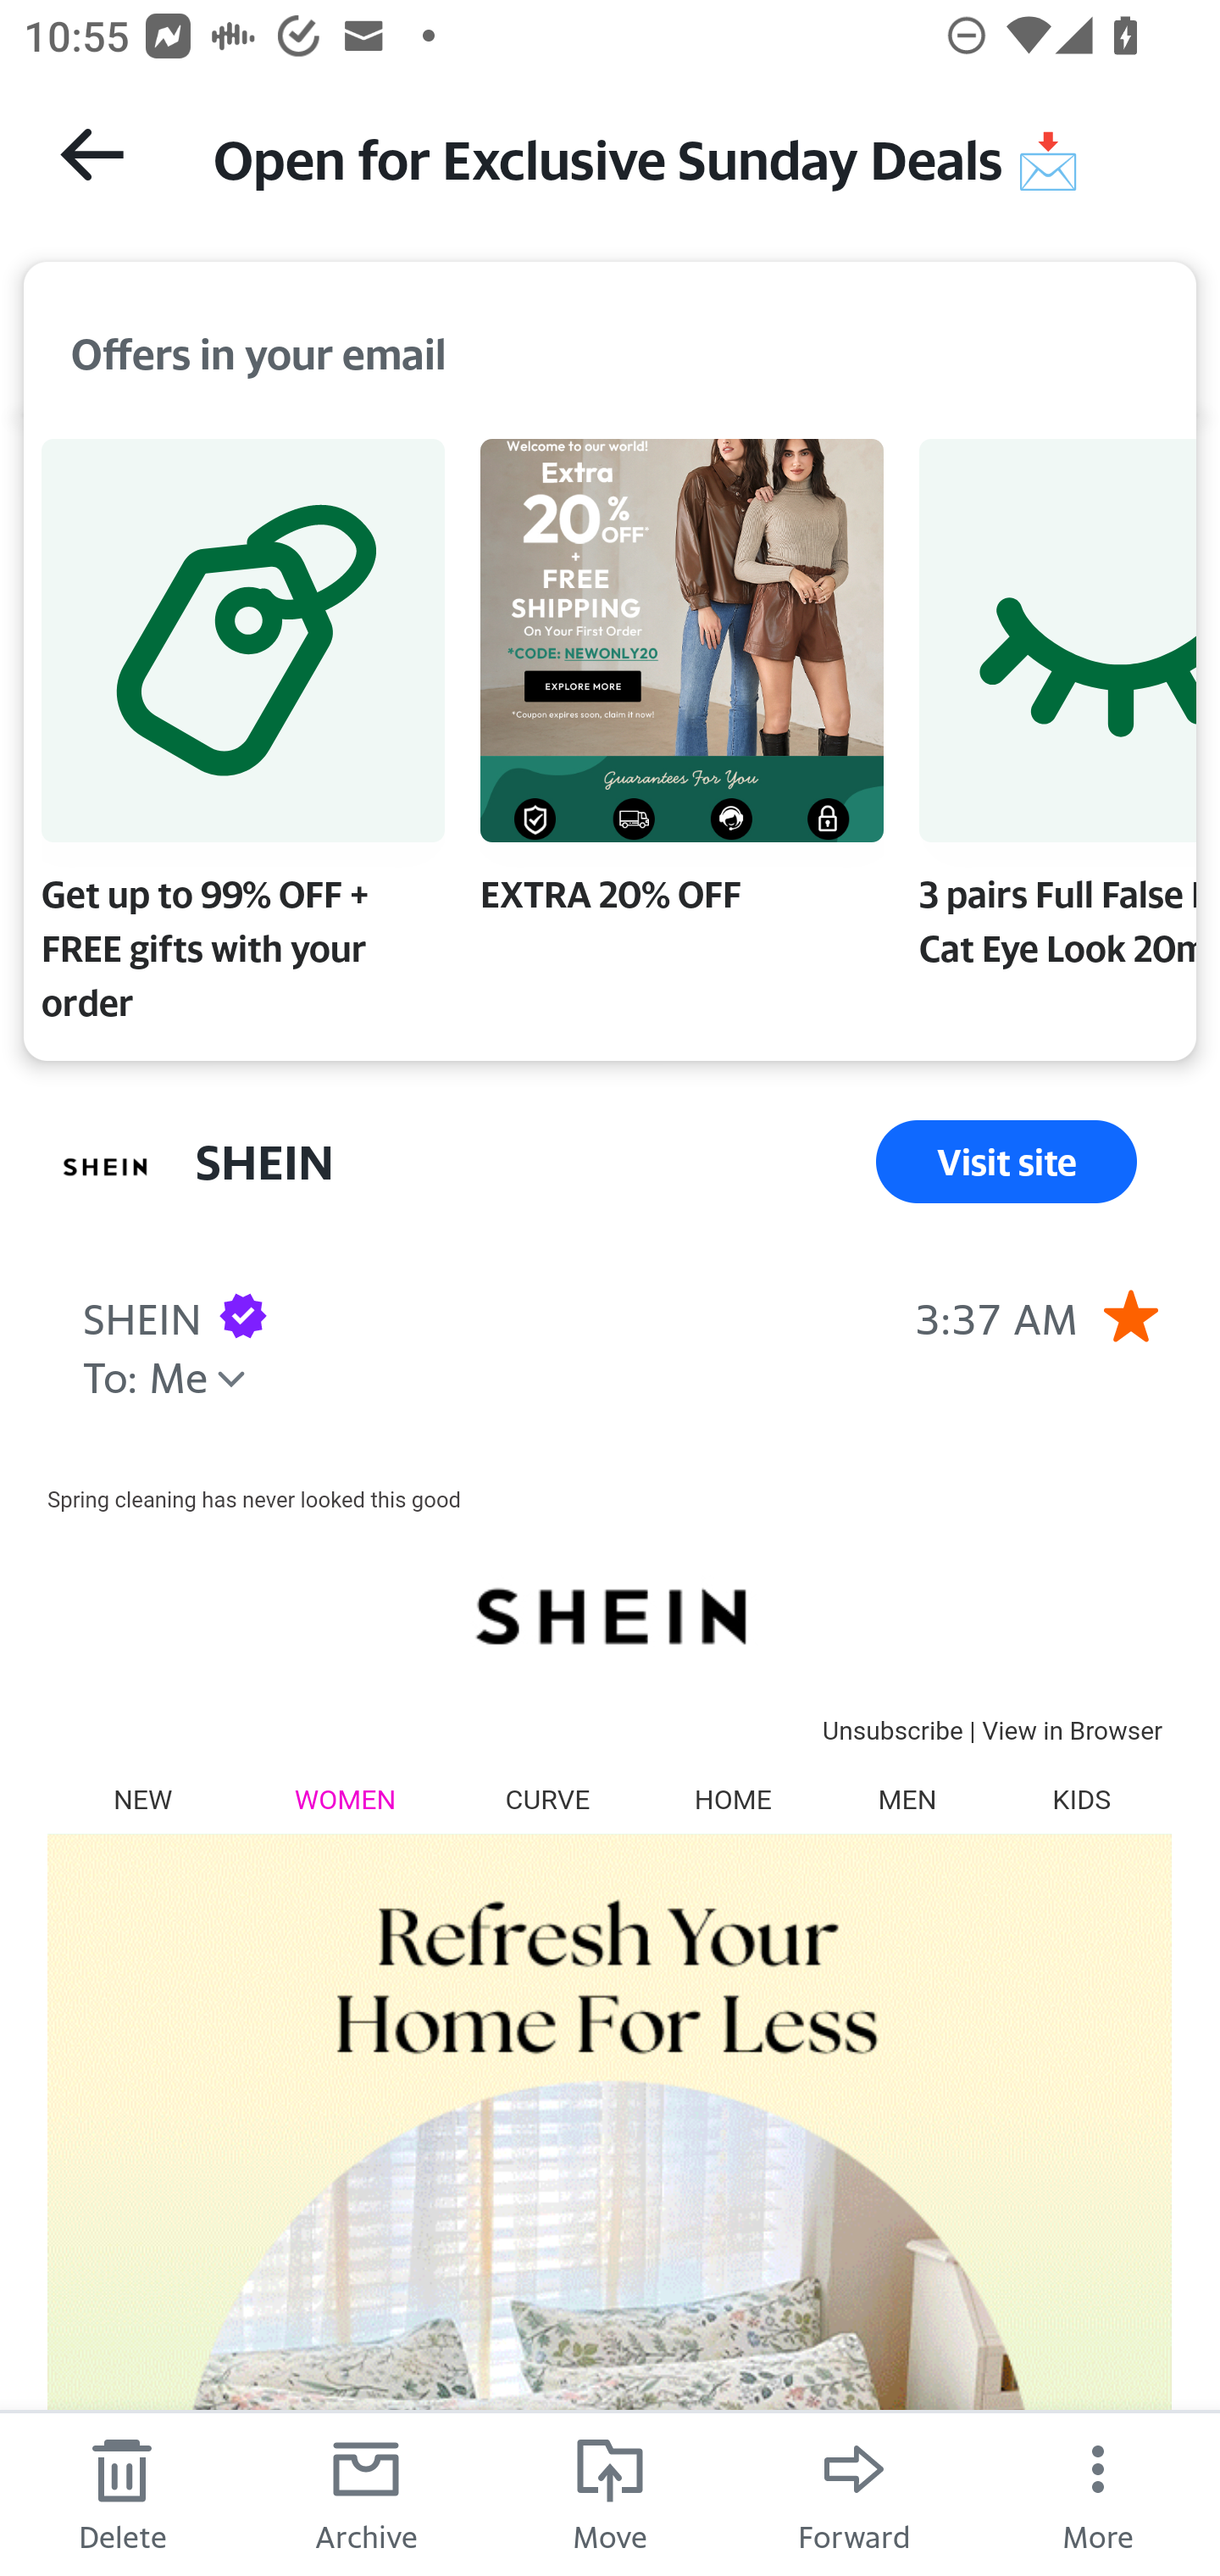  Describe the element at coordinates (1081, 1799) in the screenshot. I see `KIDS` at that location.